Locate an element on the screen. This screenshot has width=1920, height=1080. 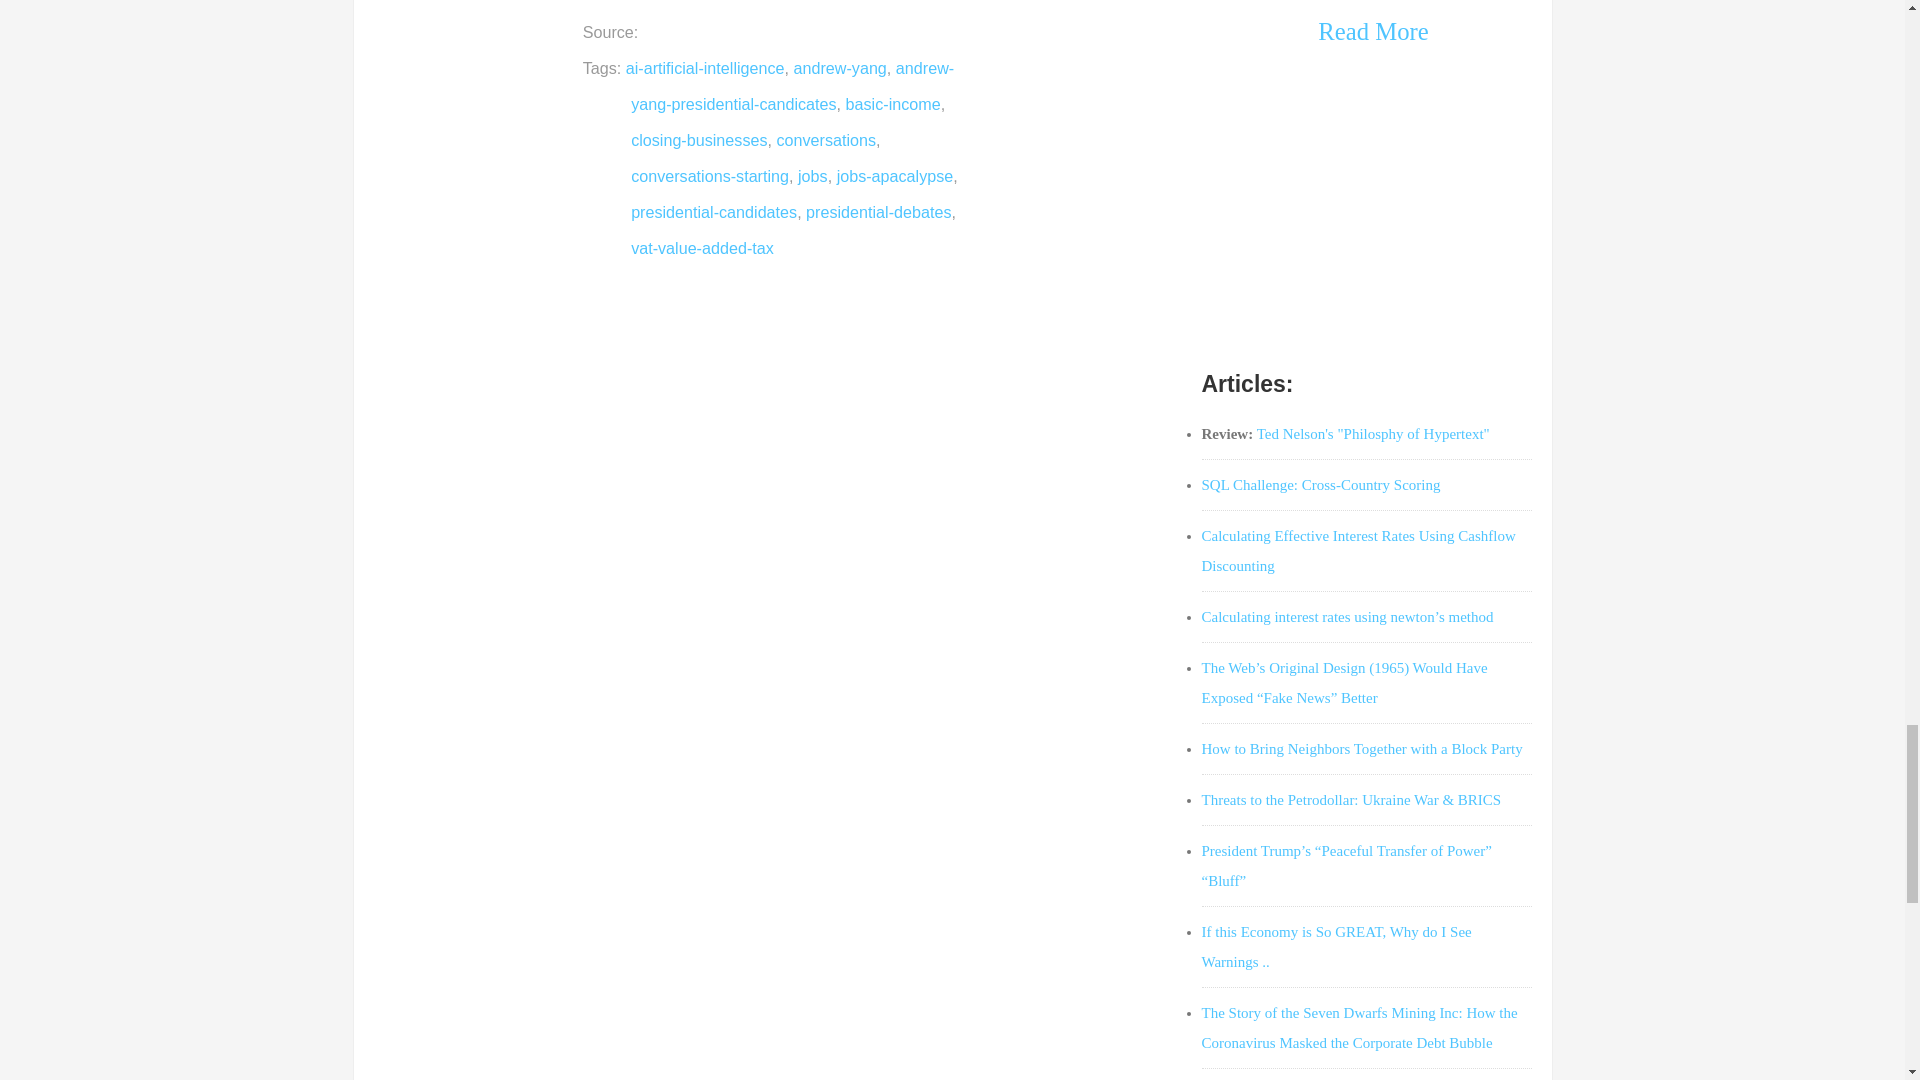
jobs is located at coordinates (812, 176).